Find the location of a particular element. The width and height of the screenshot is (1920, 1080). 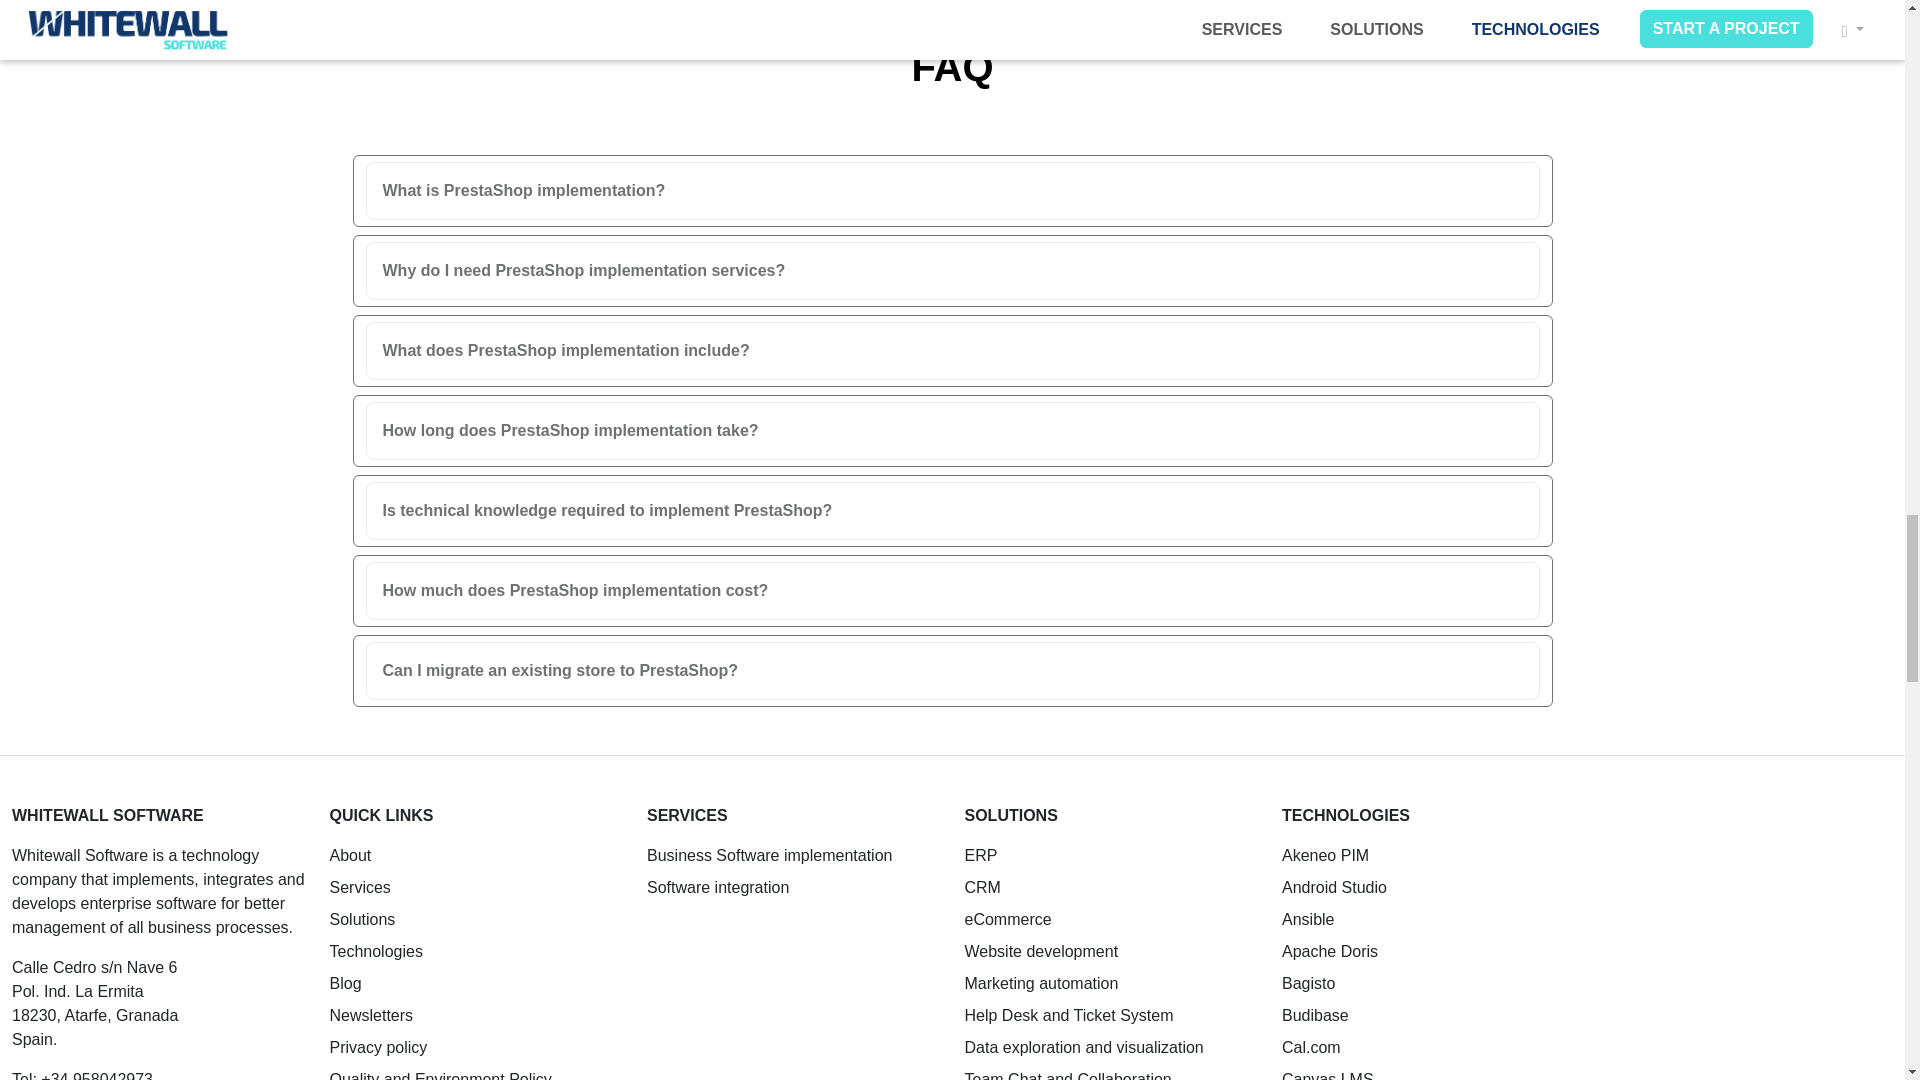

Business Software implementation is located at coordinates (770, 855).